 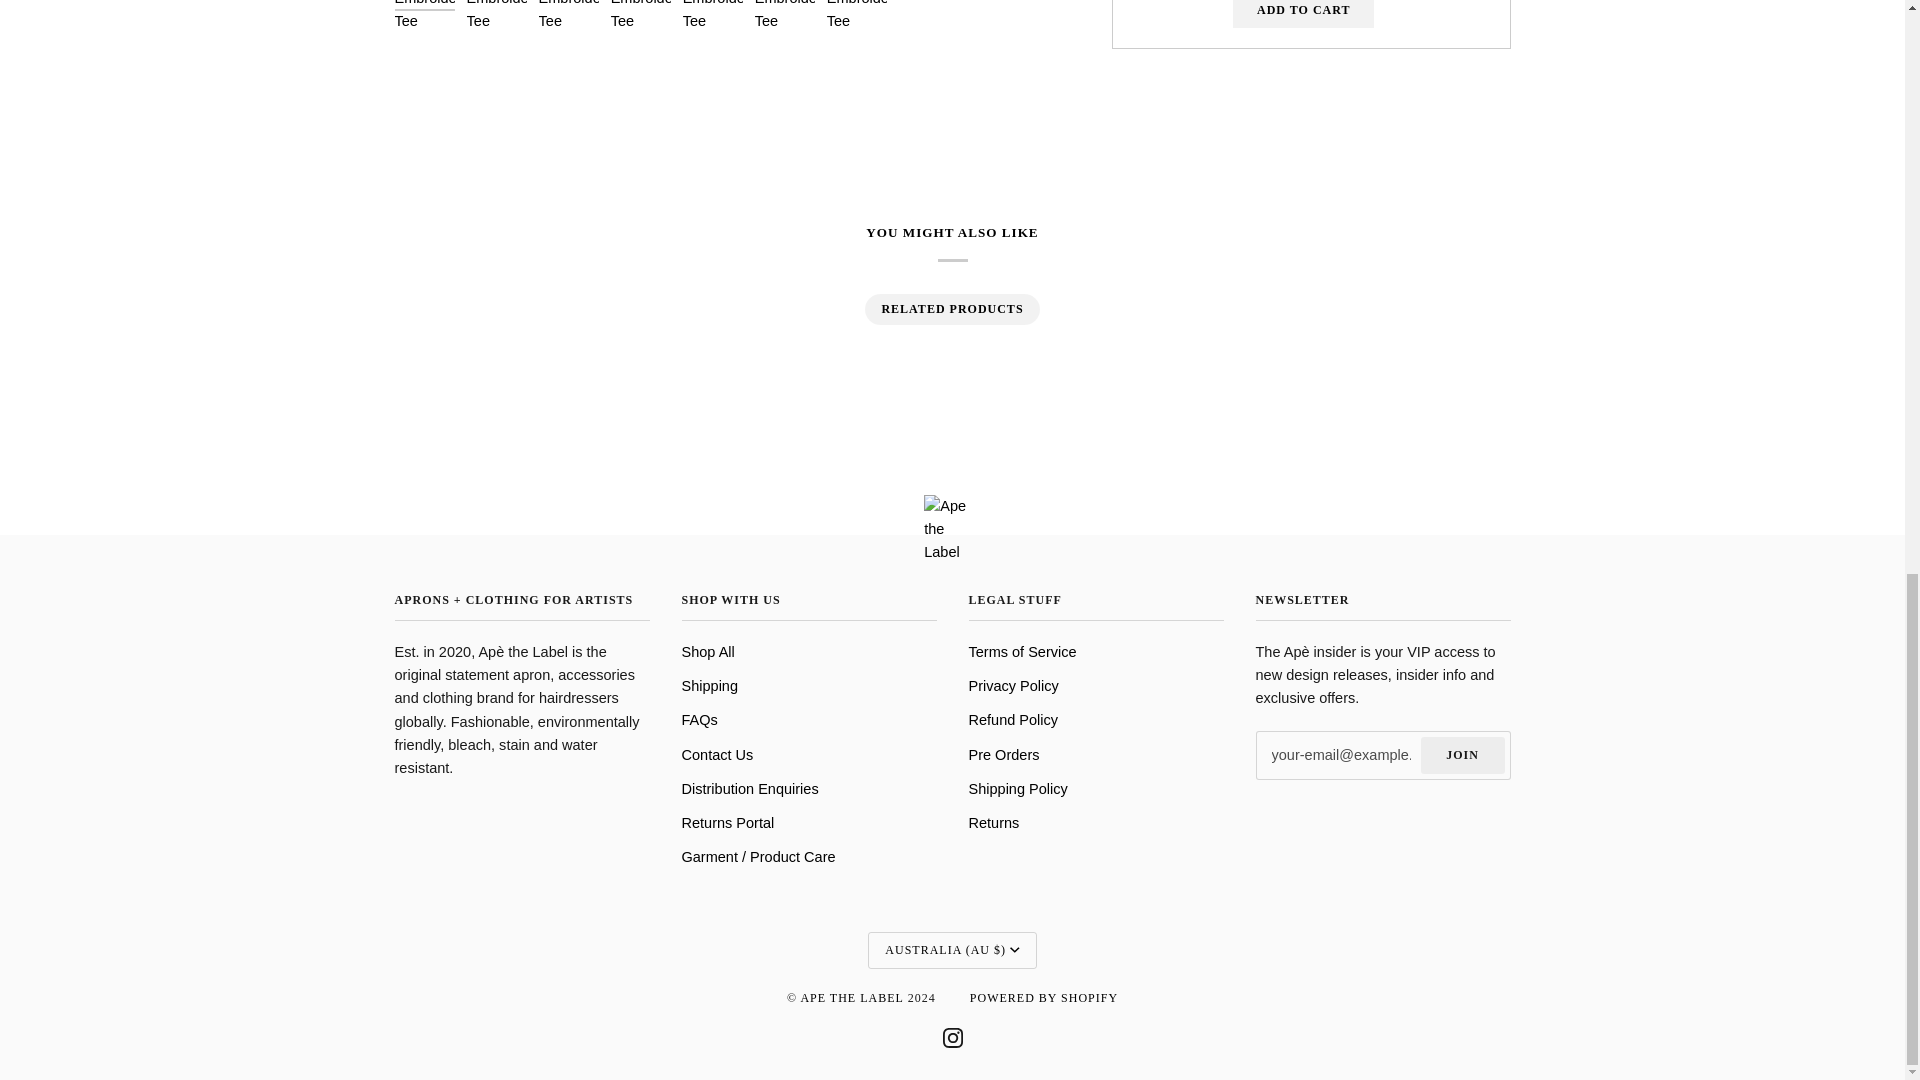 I want to click on Instagram, so click(x=952, y=1038).